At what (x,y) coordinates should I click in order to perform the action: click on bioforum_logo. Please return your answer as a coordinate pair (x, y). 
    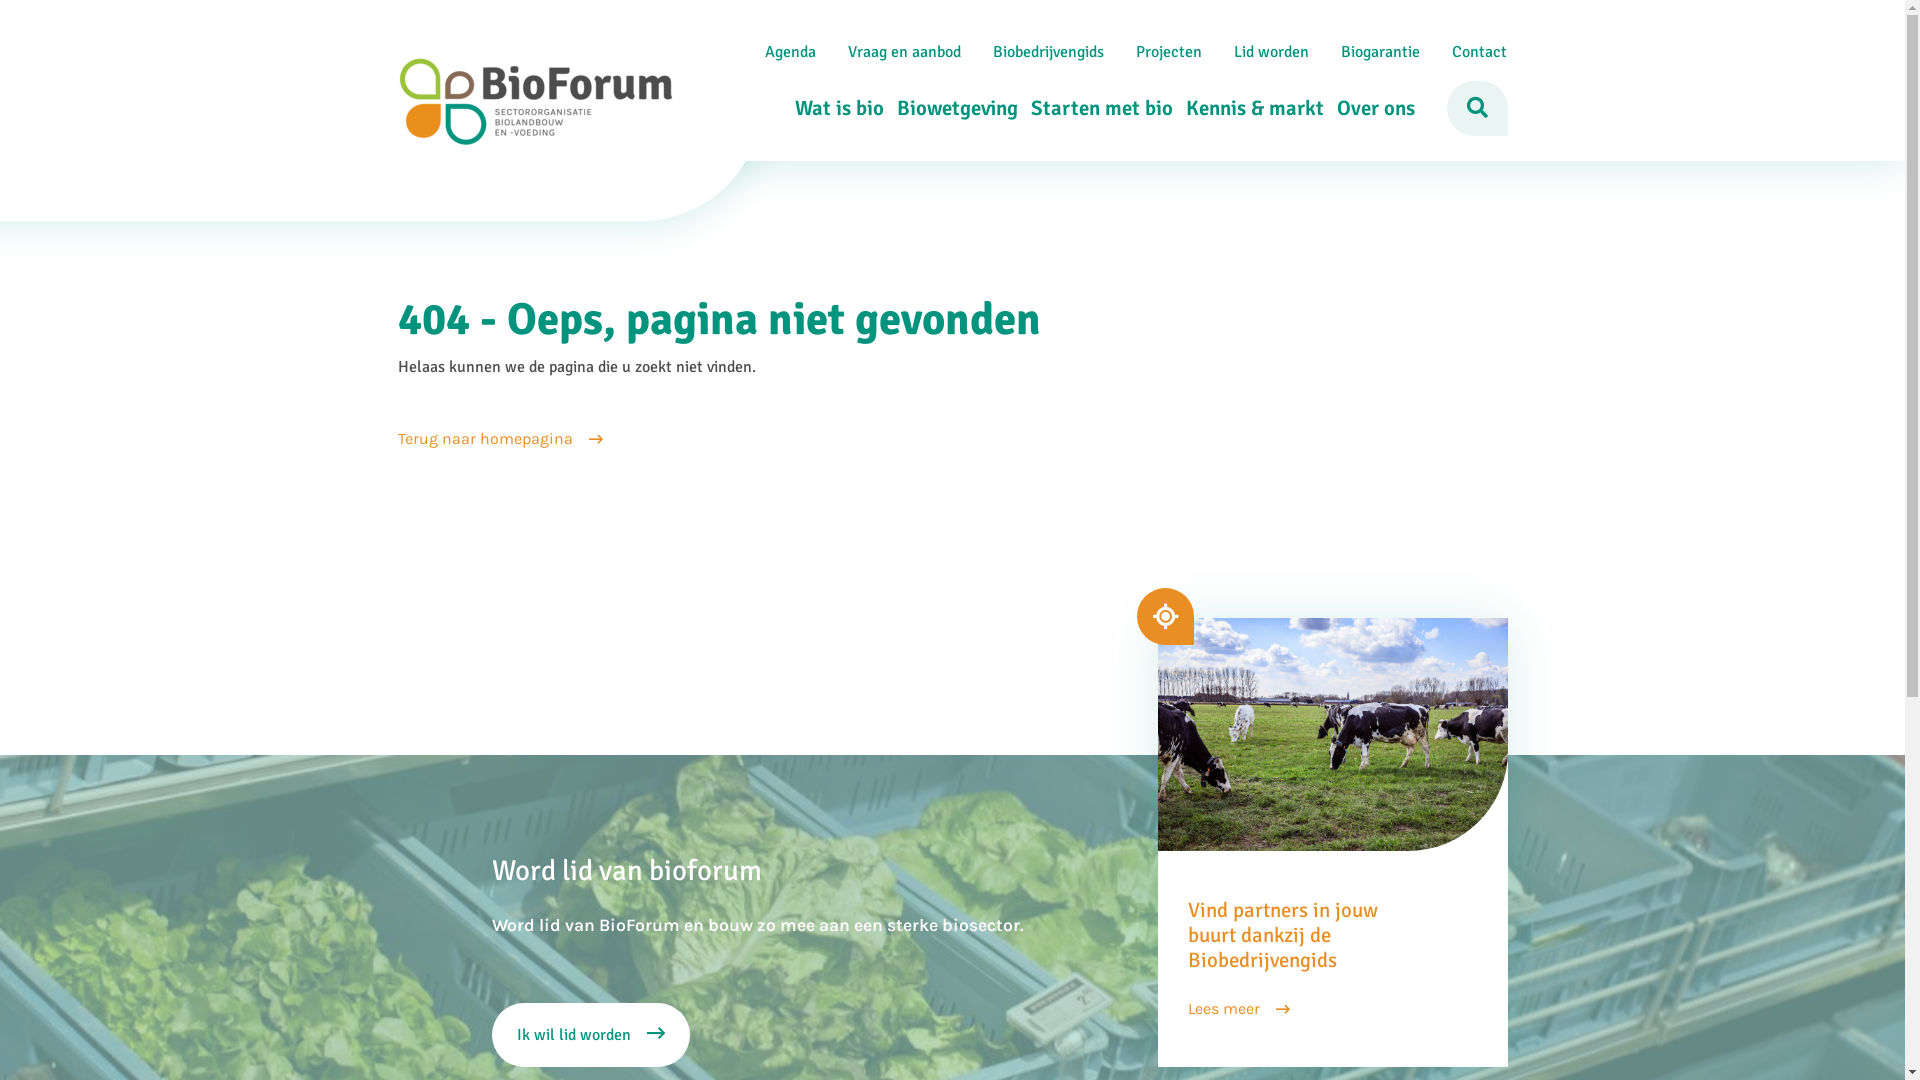
    Looking at the image, I should click on (536, 101).